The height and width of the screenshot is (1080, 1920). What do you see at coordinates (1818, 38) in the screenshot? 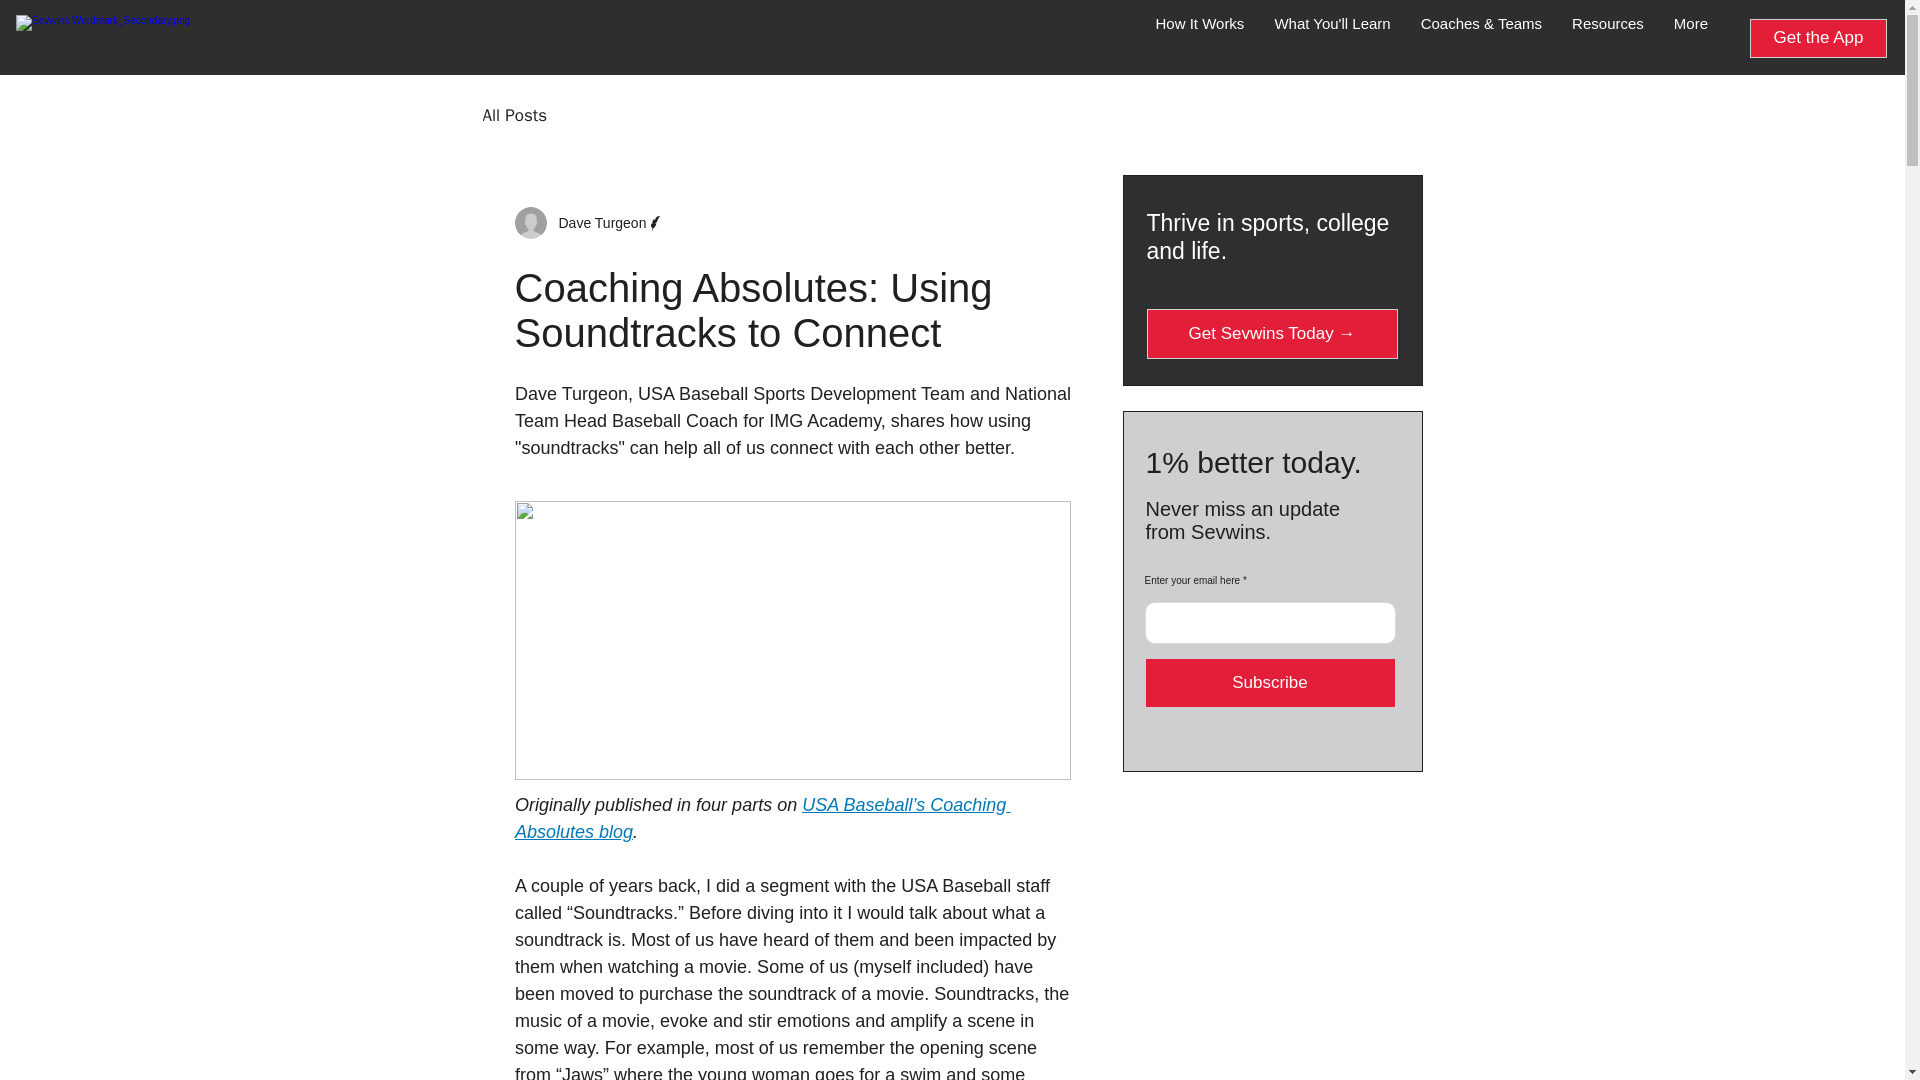
I see `Get the App` at bounding box center [1818, 38].